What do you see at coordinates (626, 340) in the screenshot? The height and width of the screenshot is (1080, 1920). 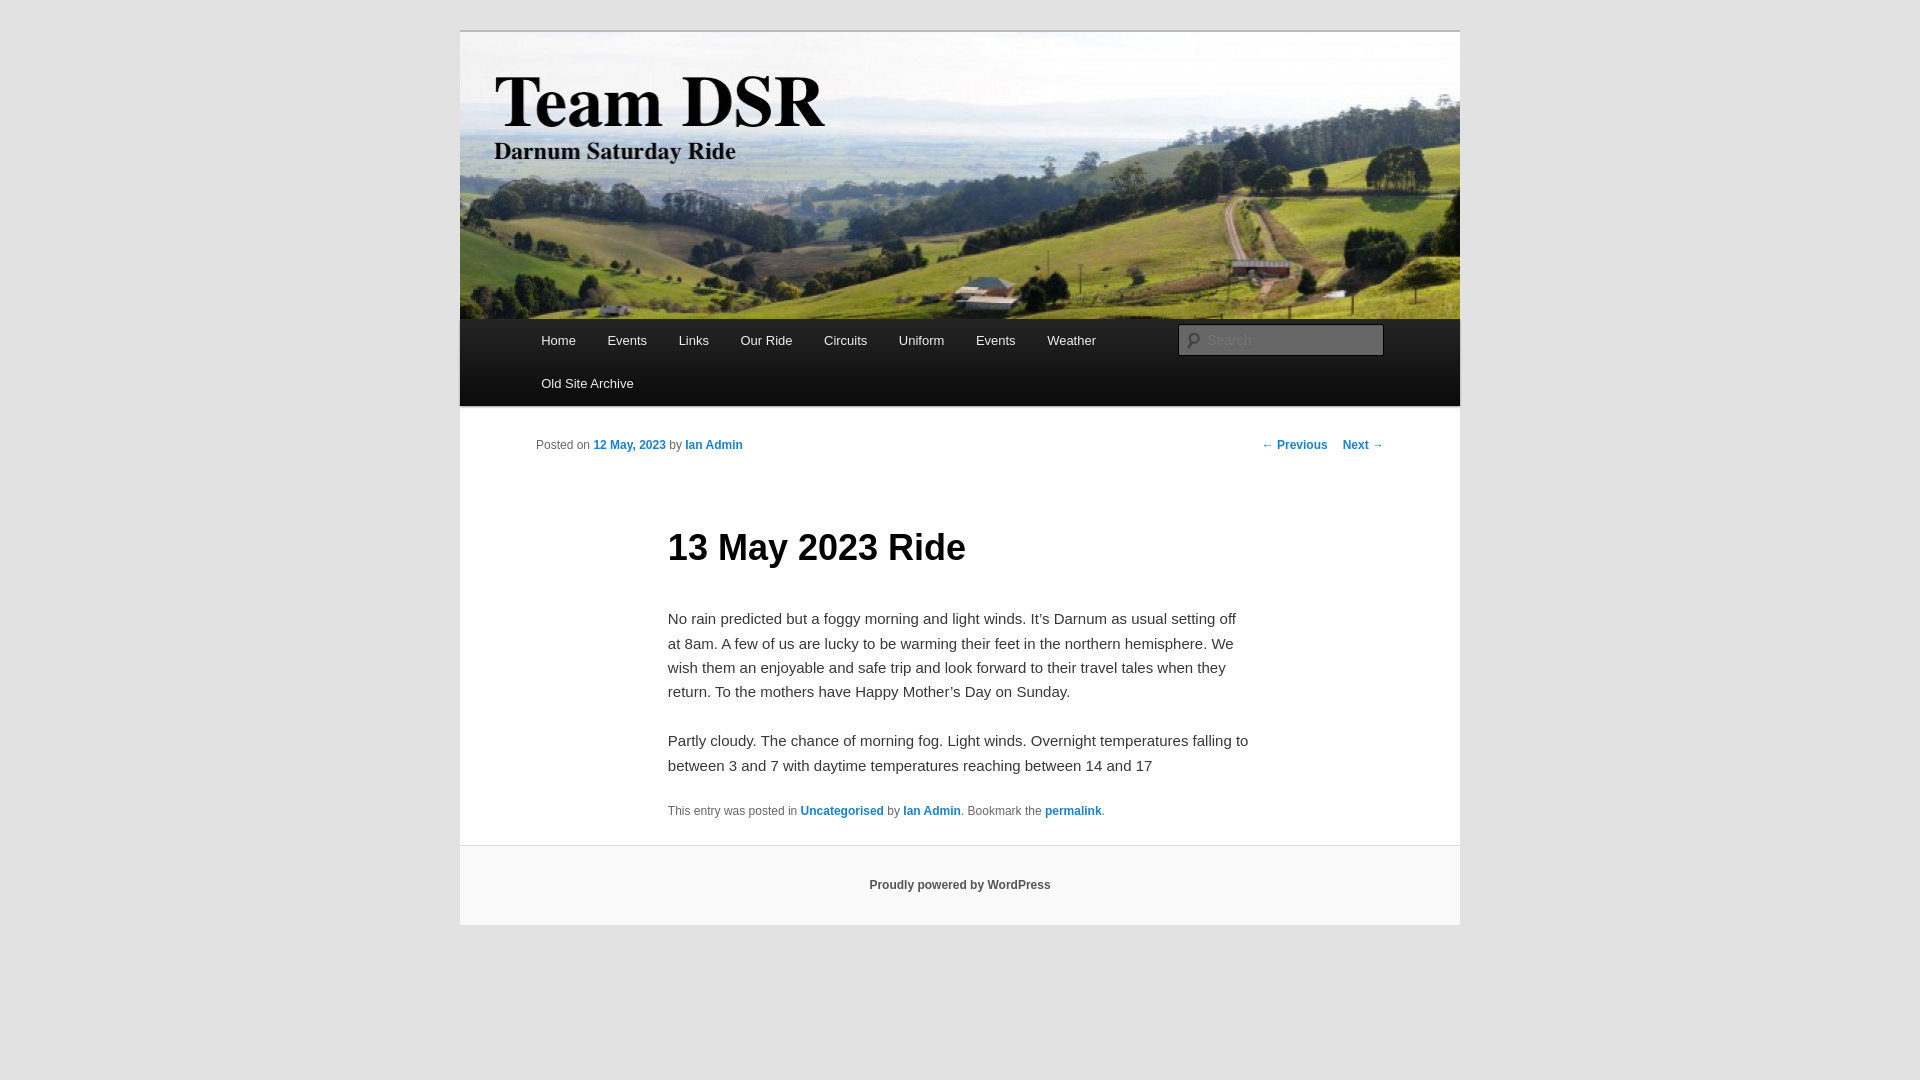 I see `Events` at bounding box center [626, 340].